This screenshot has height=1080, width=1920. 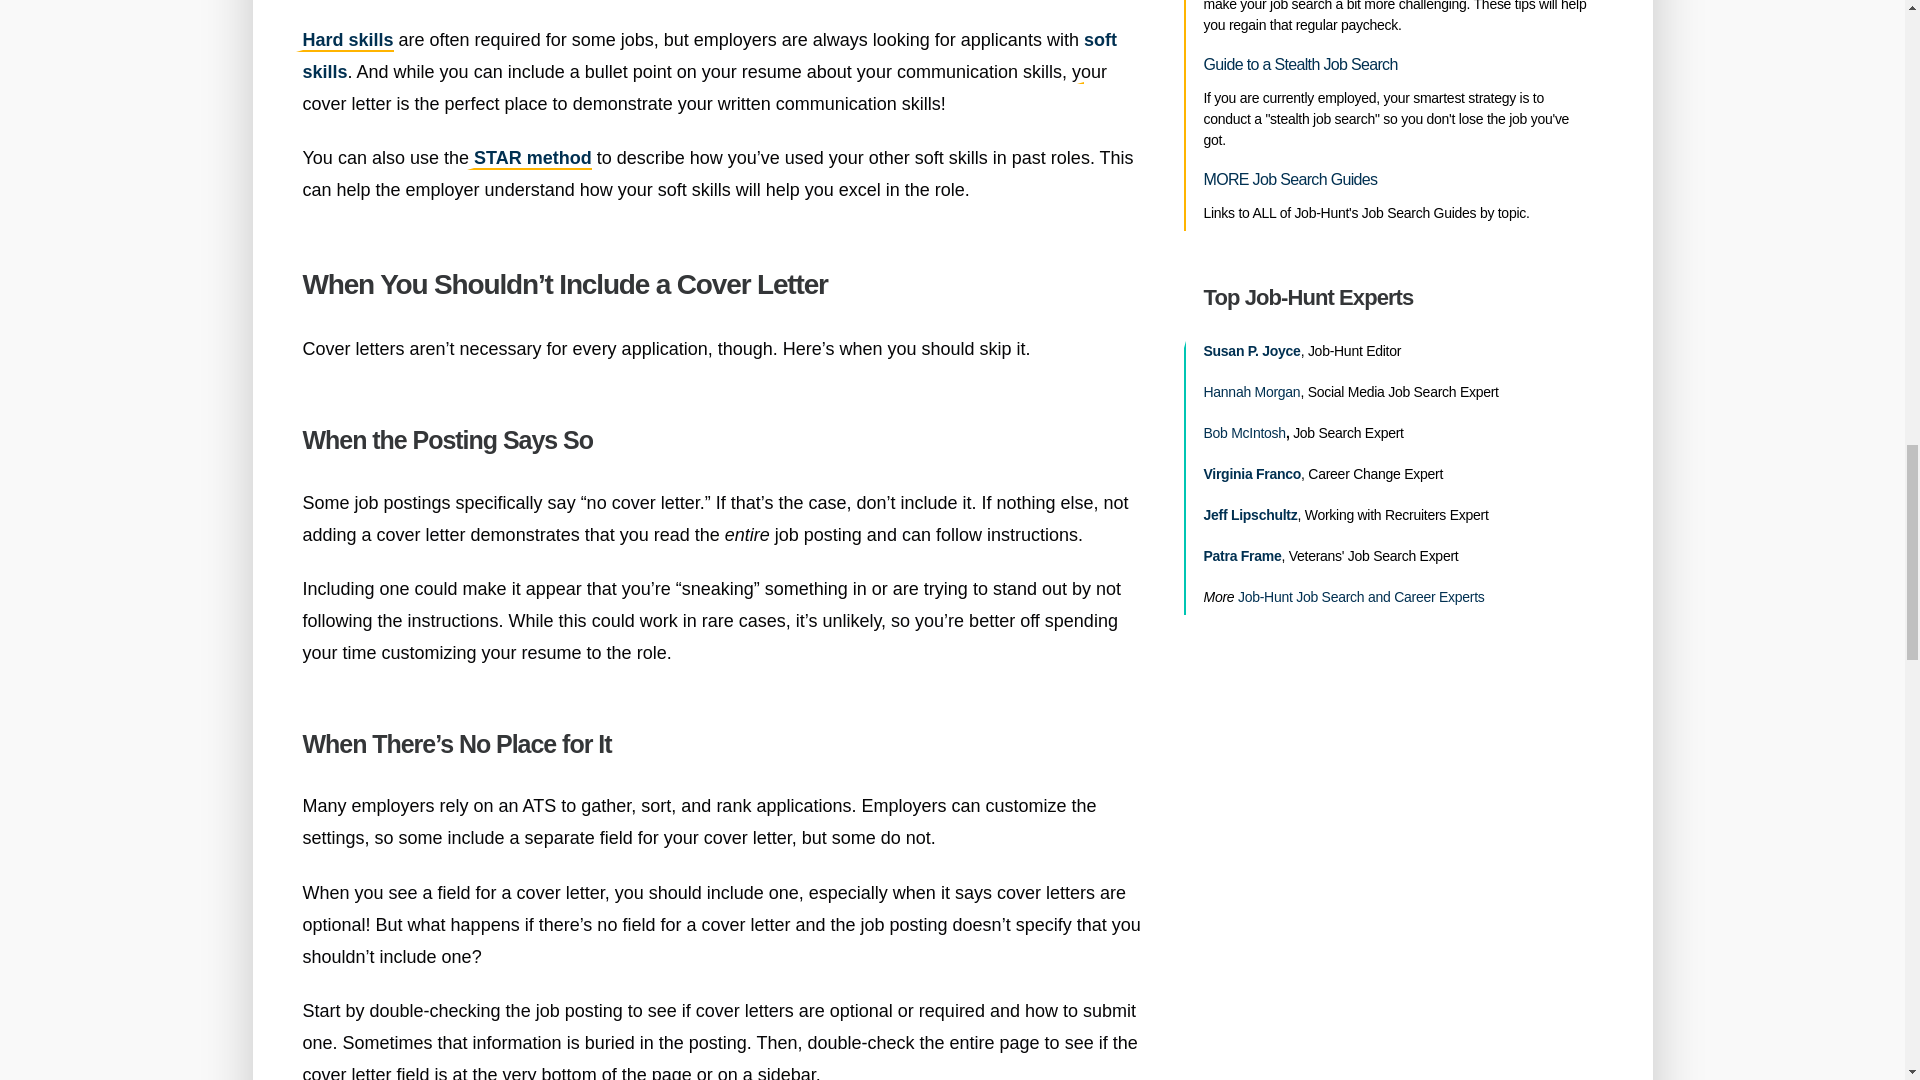 What do you see at coordinates (1300, 65) in the screenshot?
I see `Guide to Stealth Job Search` at bounding box center [1300, 65].